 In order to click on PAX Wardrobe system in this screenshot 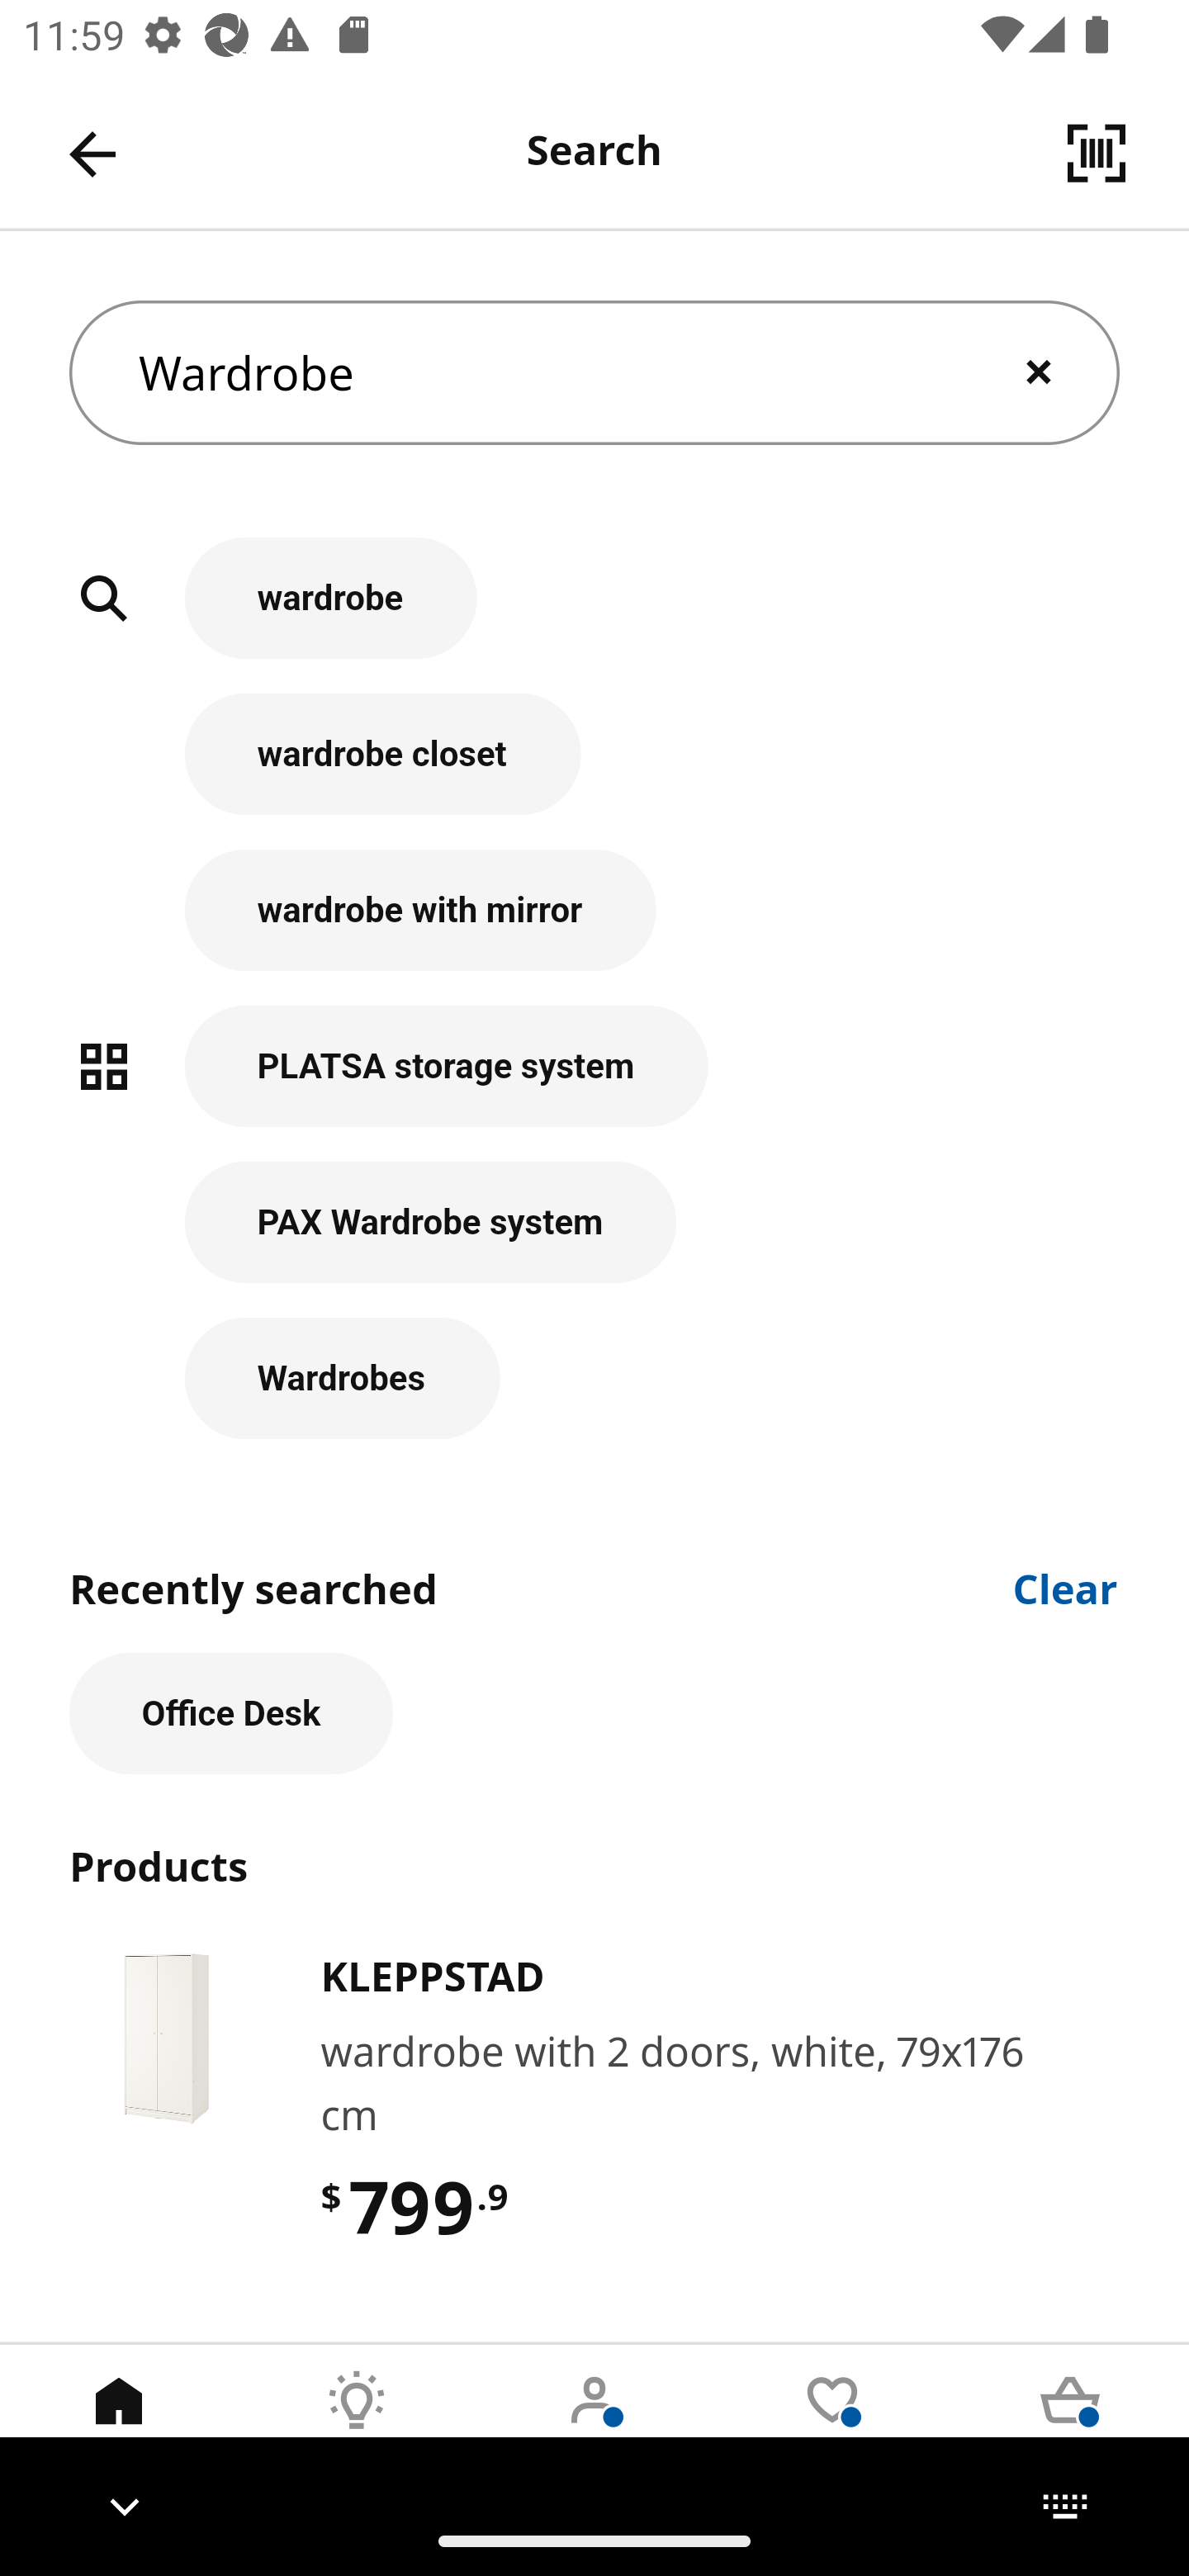, I will do `click(594, 1240)`.